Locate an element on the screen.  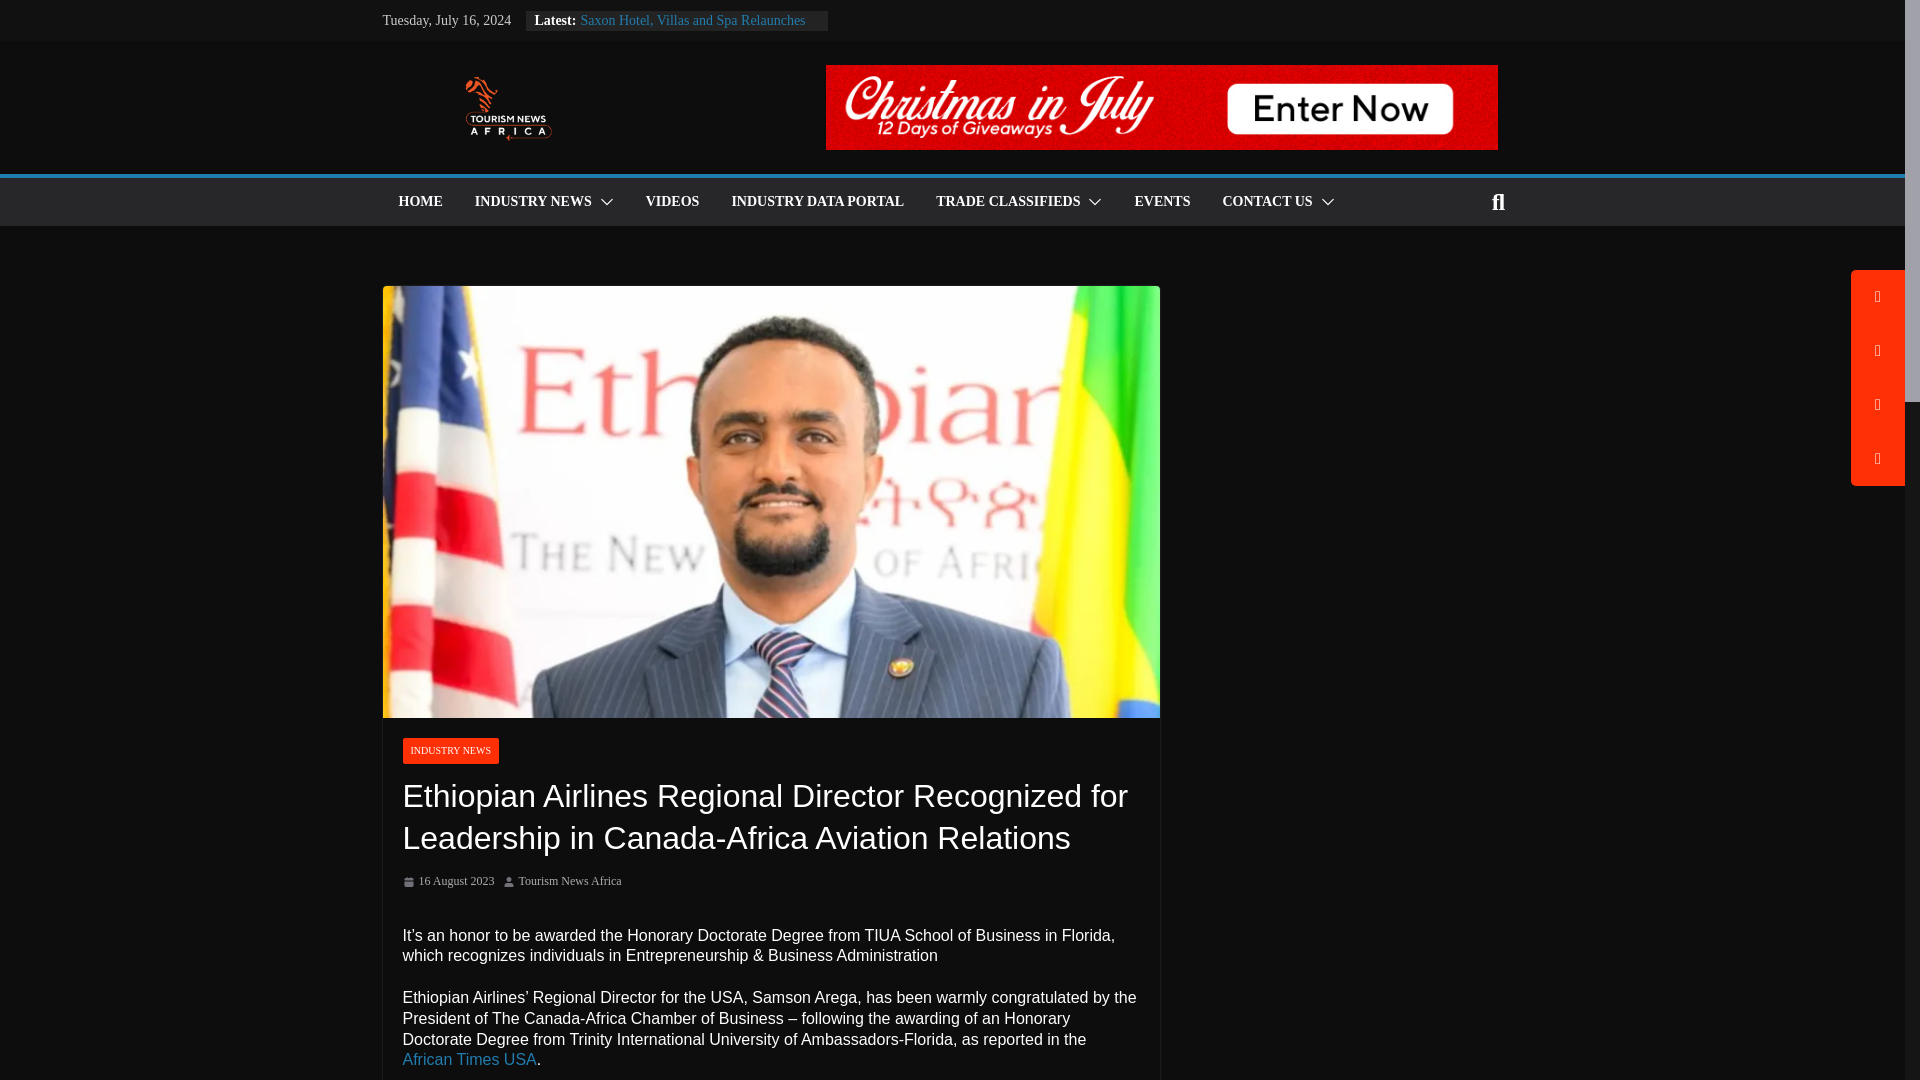
8:16 am is located at coordinates (447, 882).